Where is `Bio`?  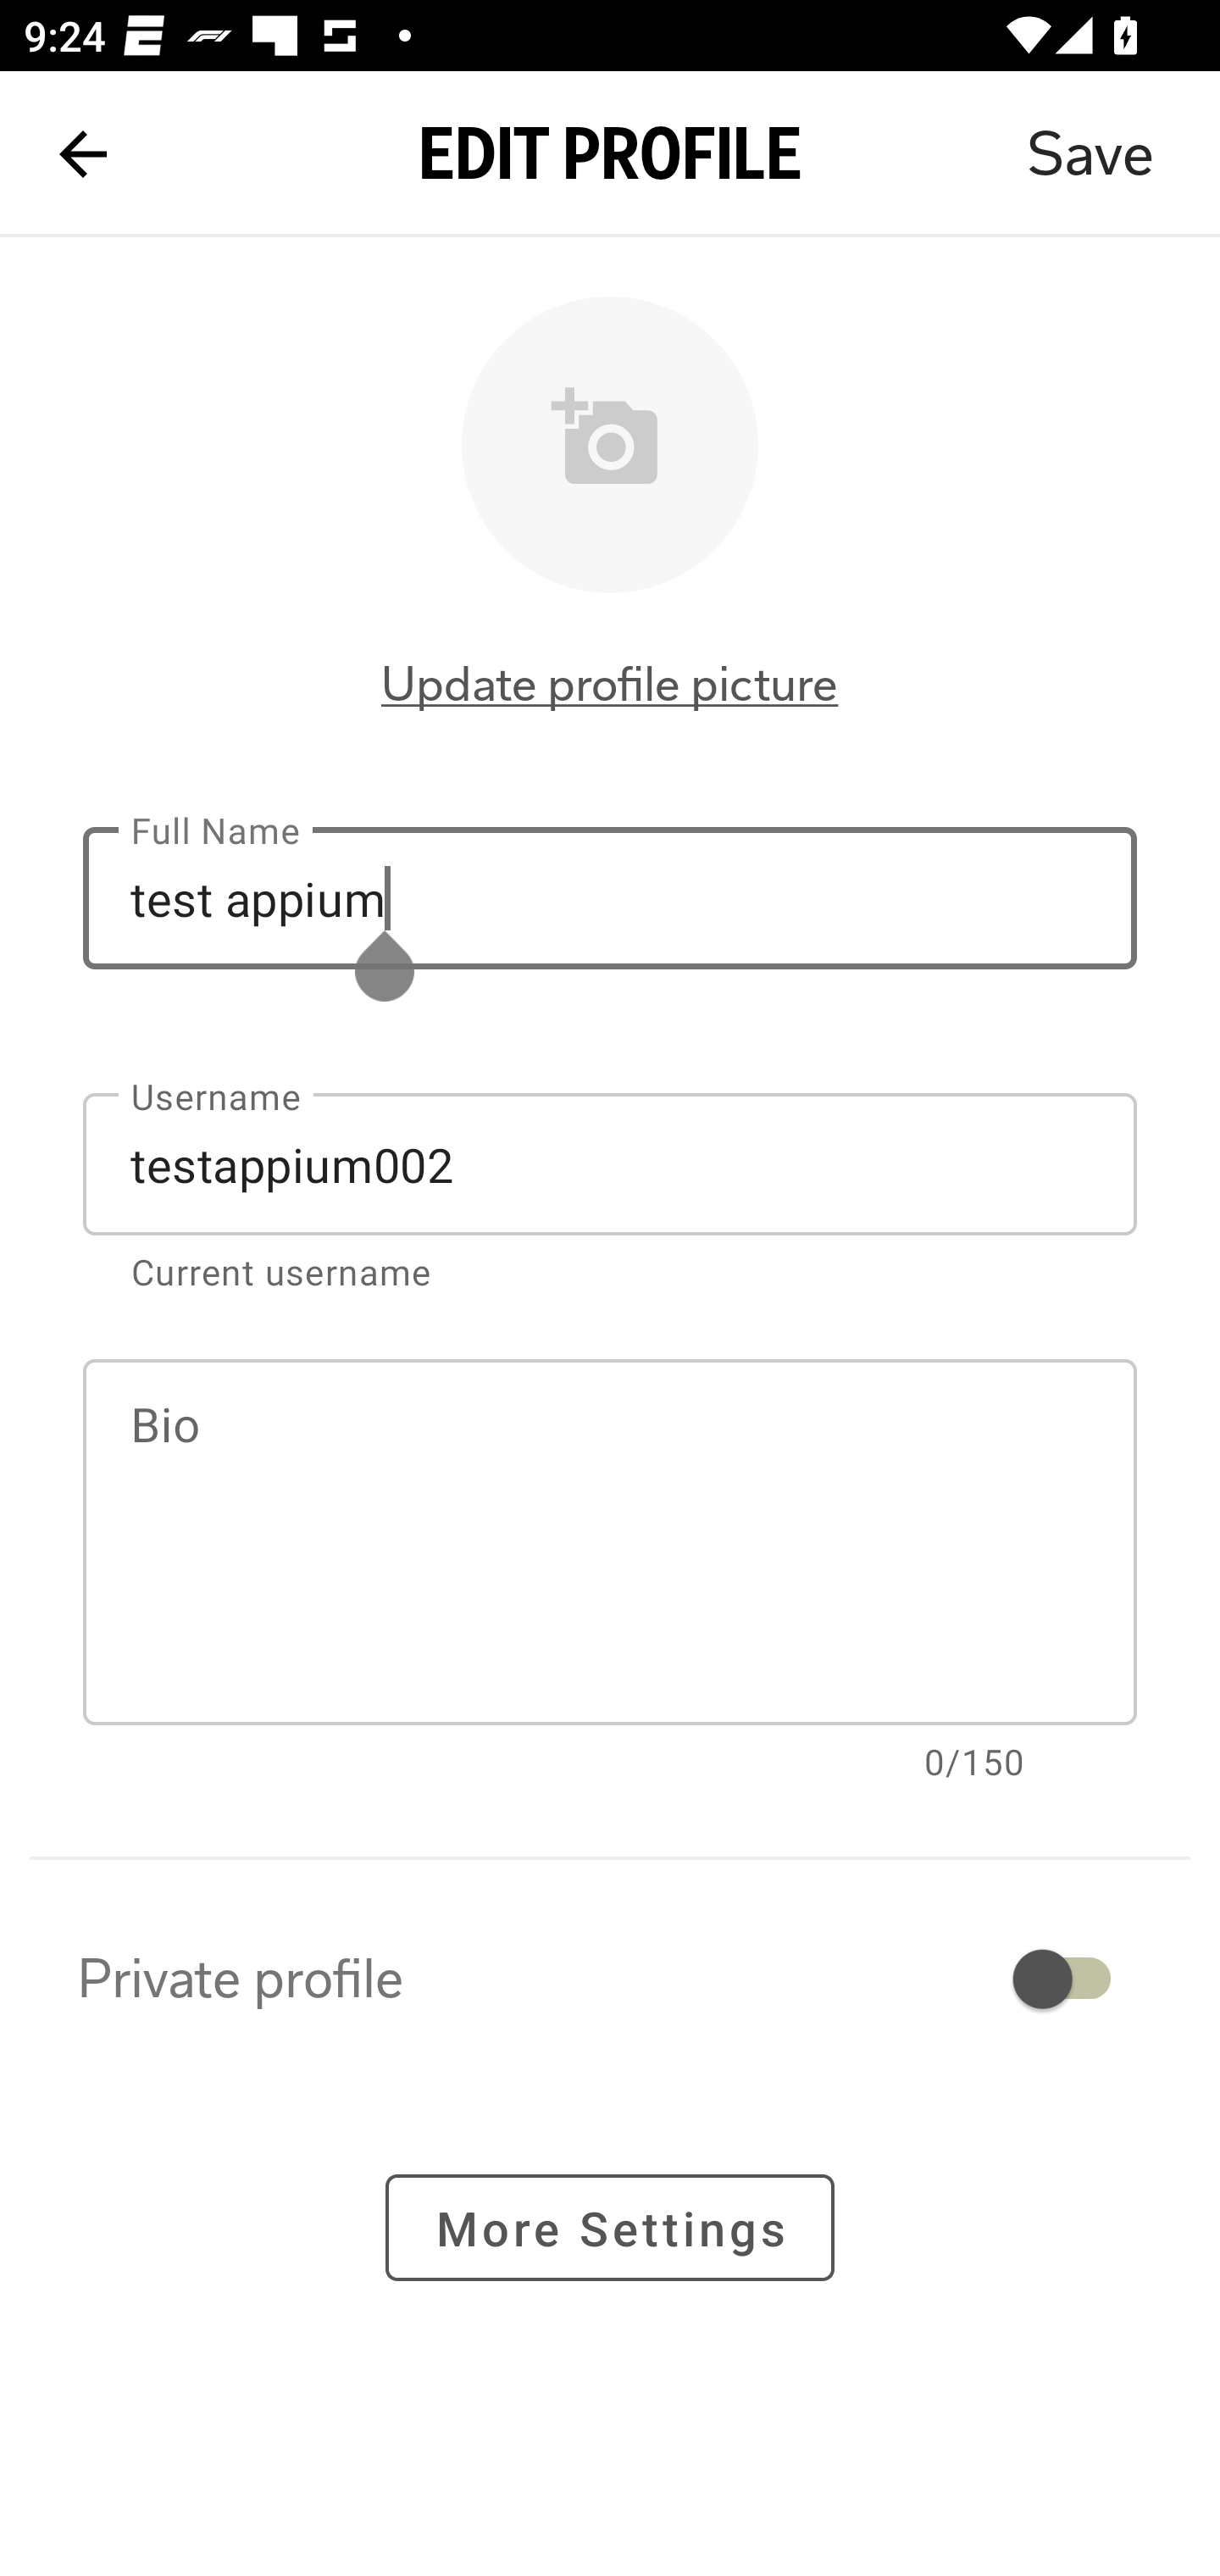
Bio is located at coordinates (610, 1542).